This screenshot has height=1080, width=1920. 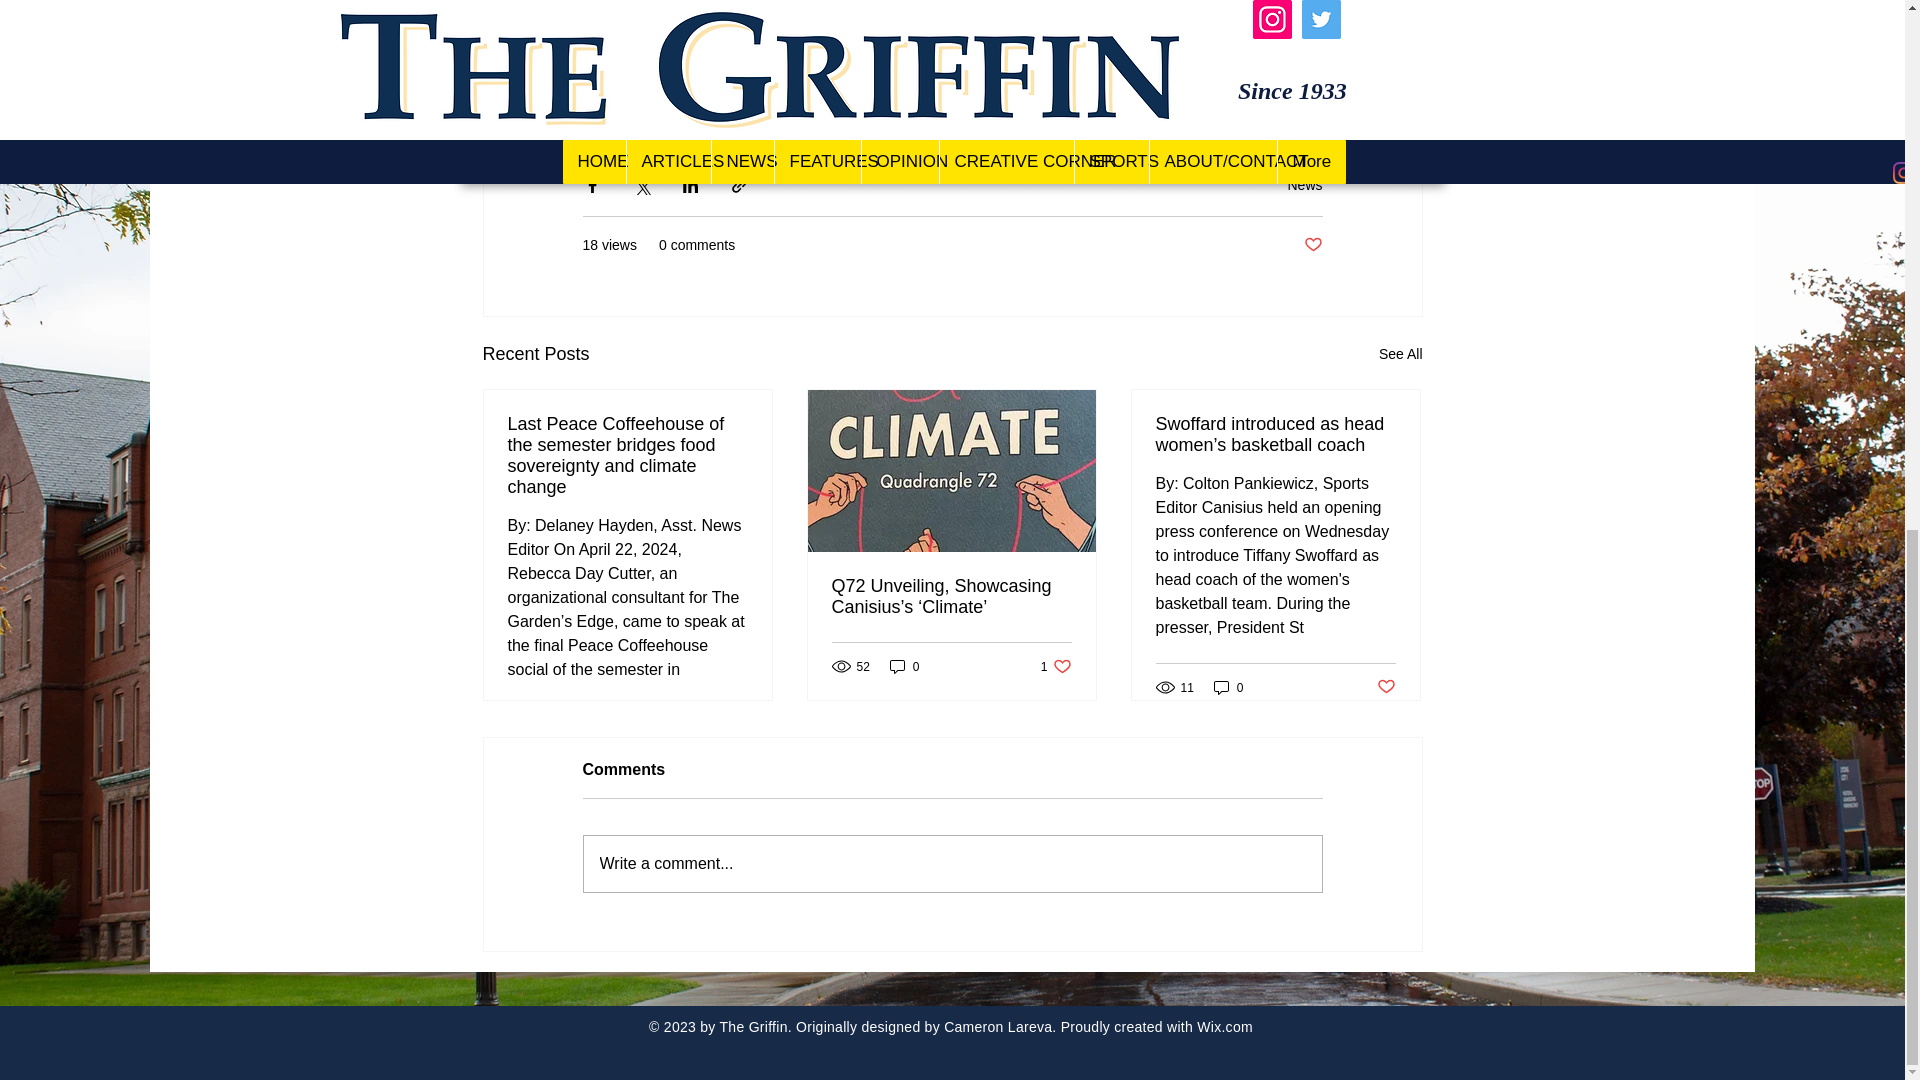 I want to click on News, so click(x=904, y=666).